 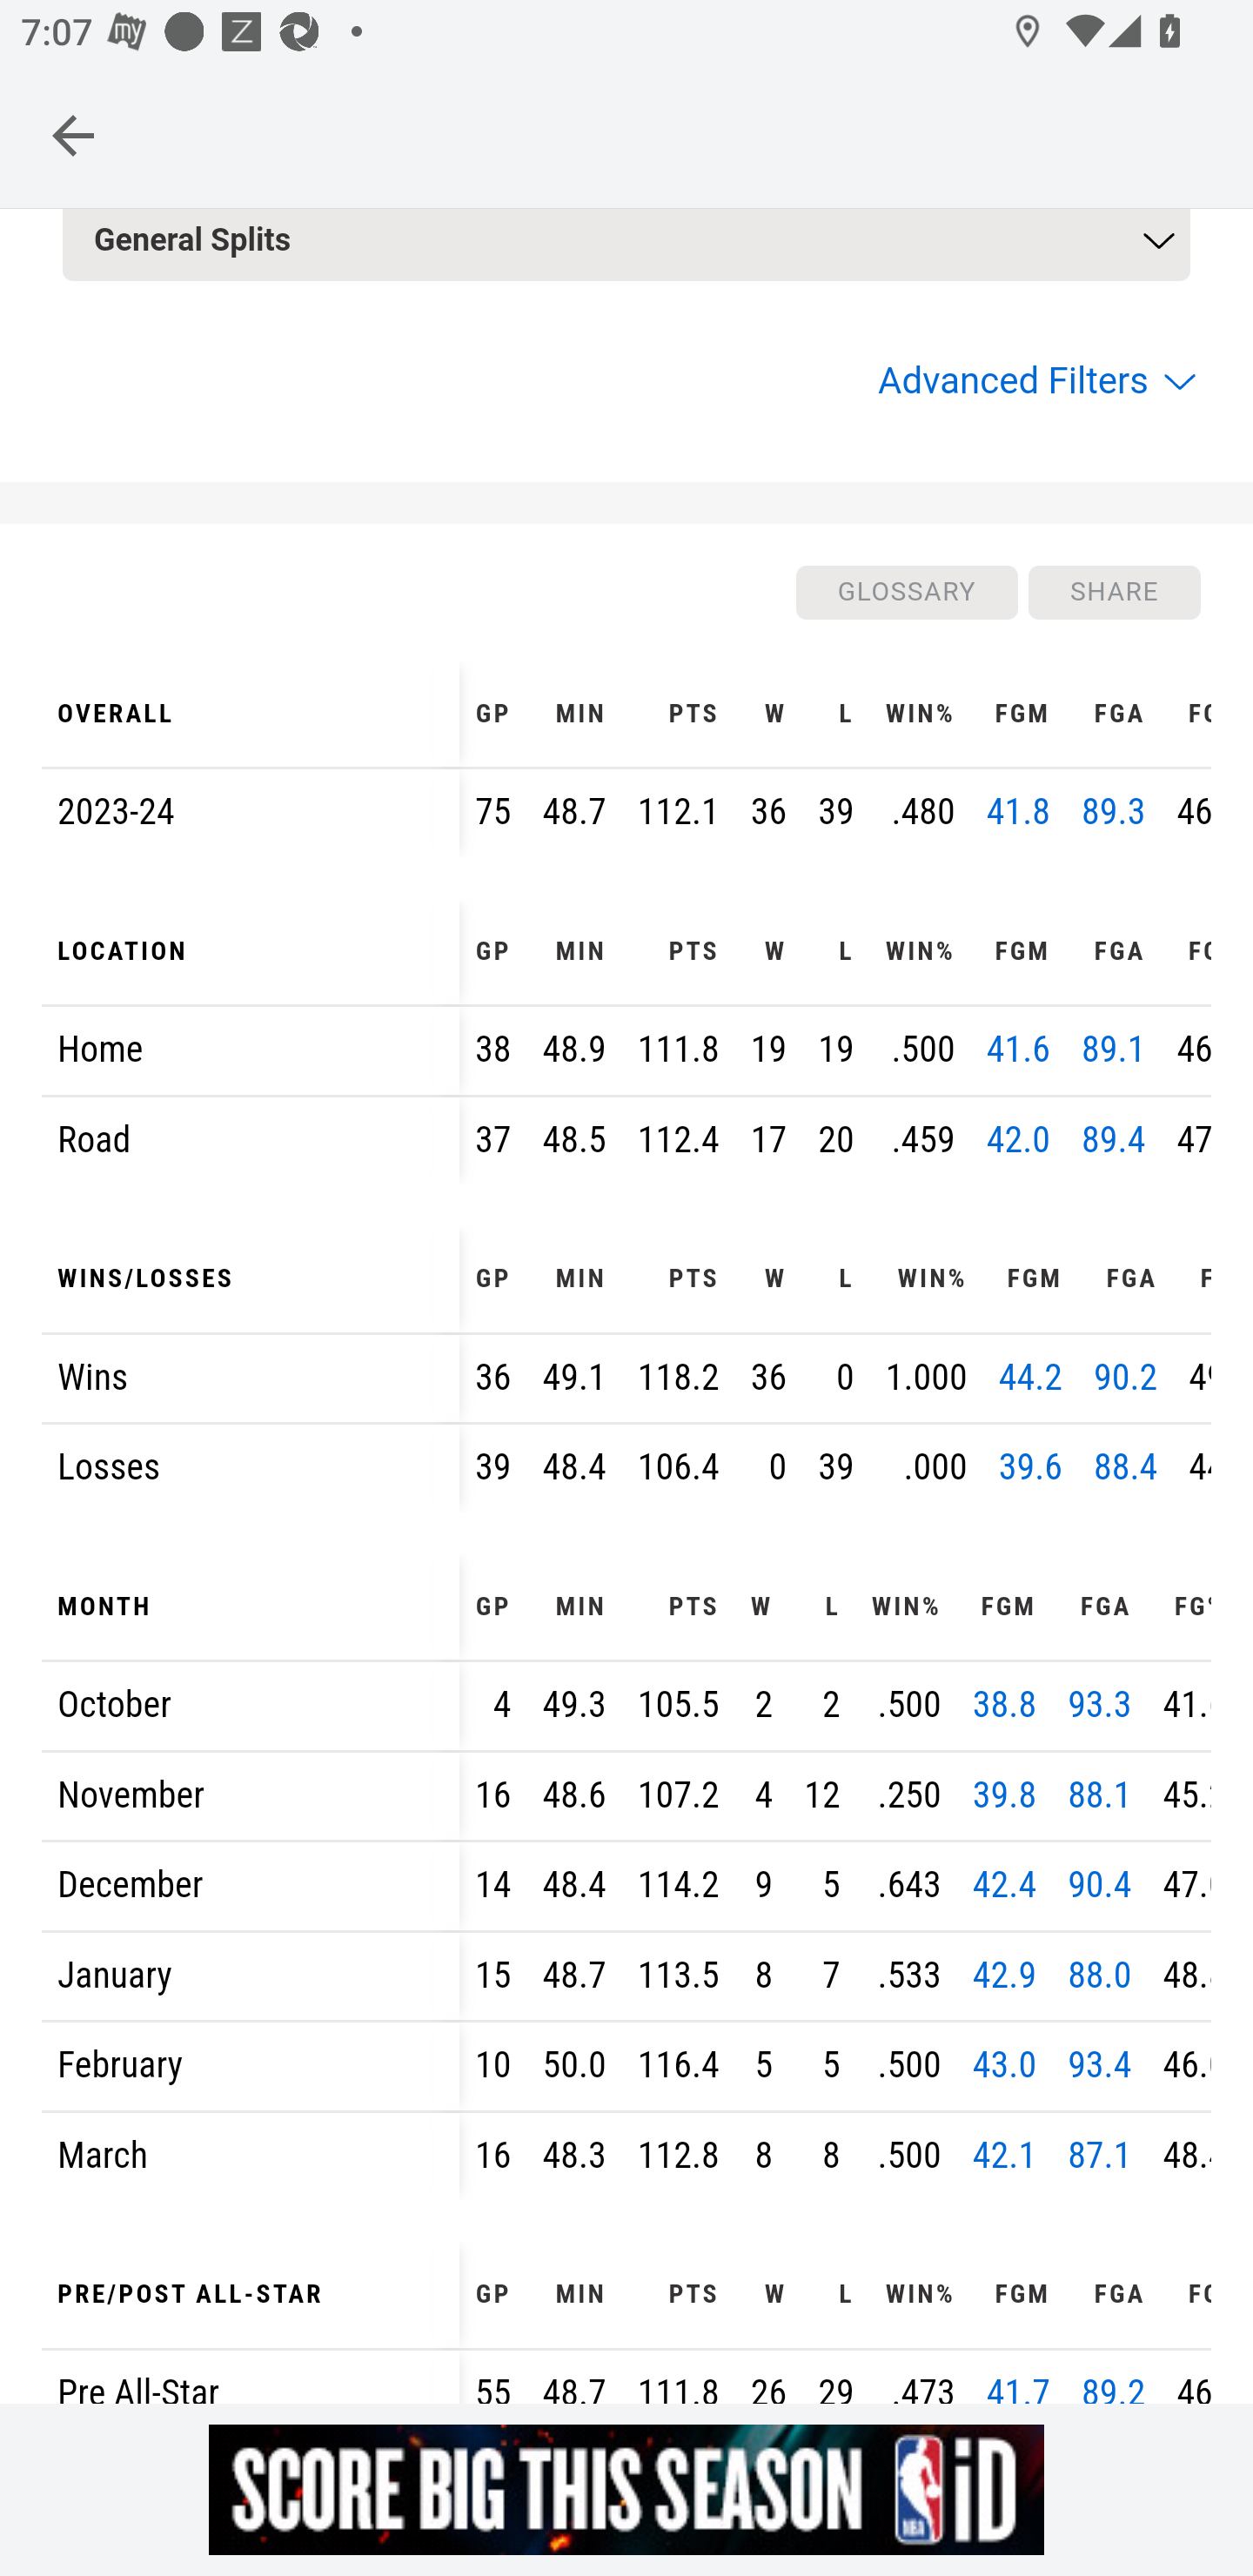 I want to click on MIN, so click(x=574, y=1608).